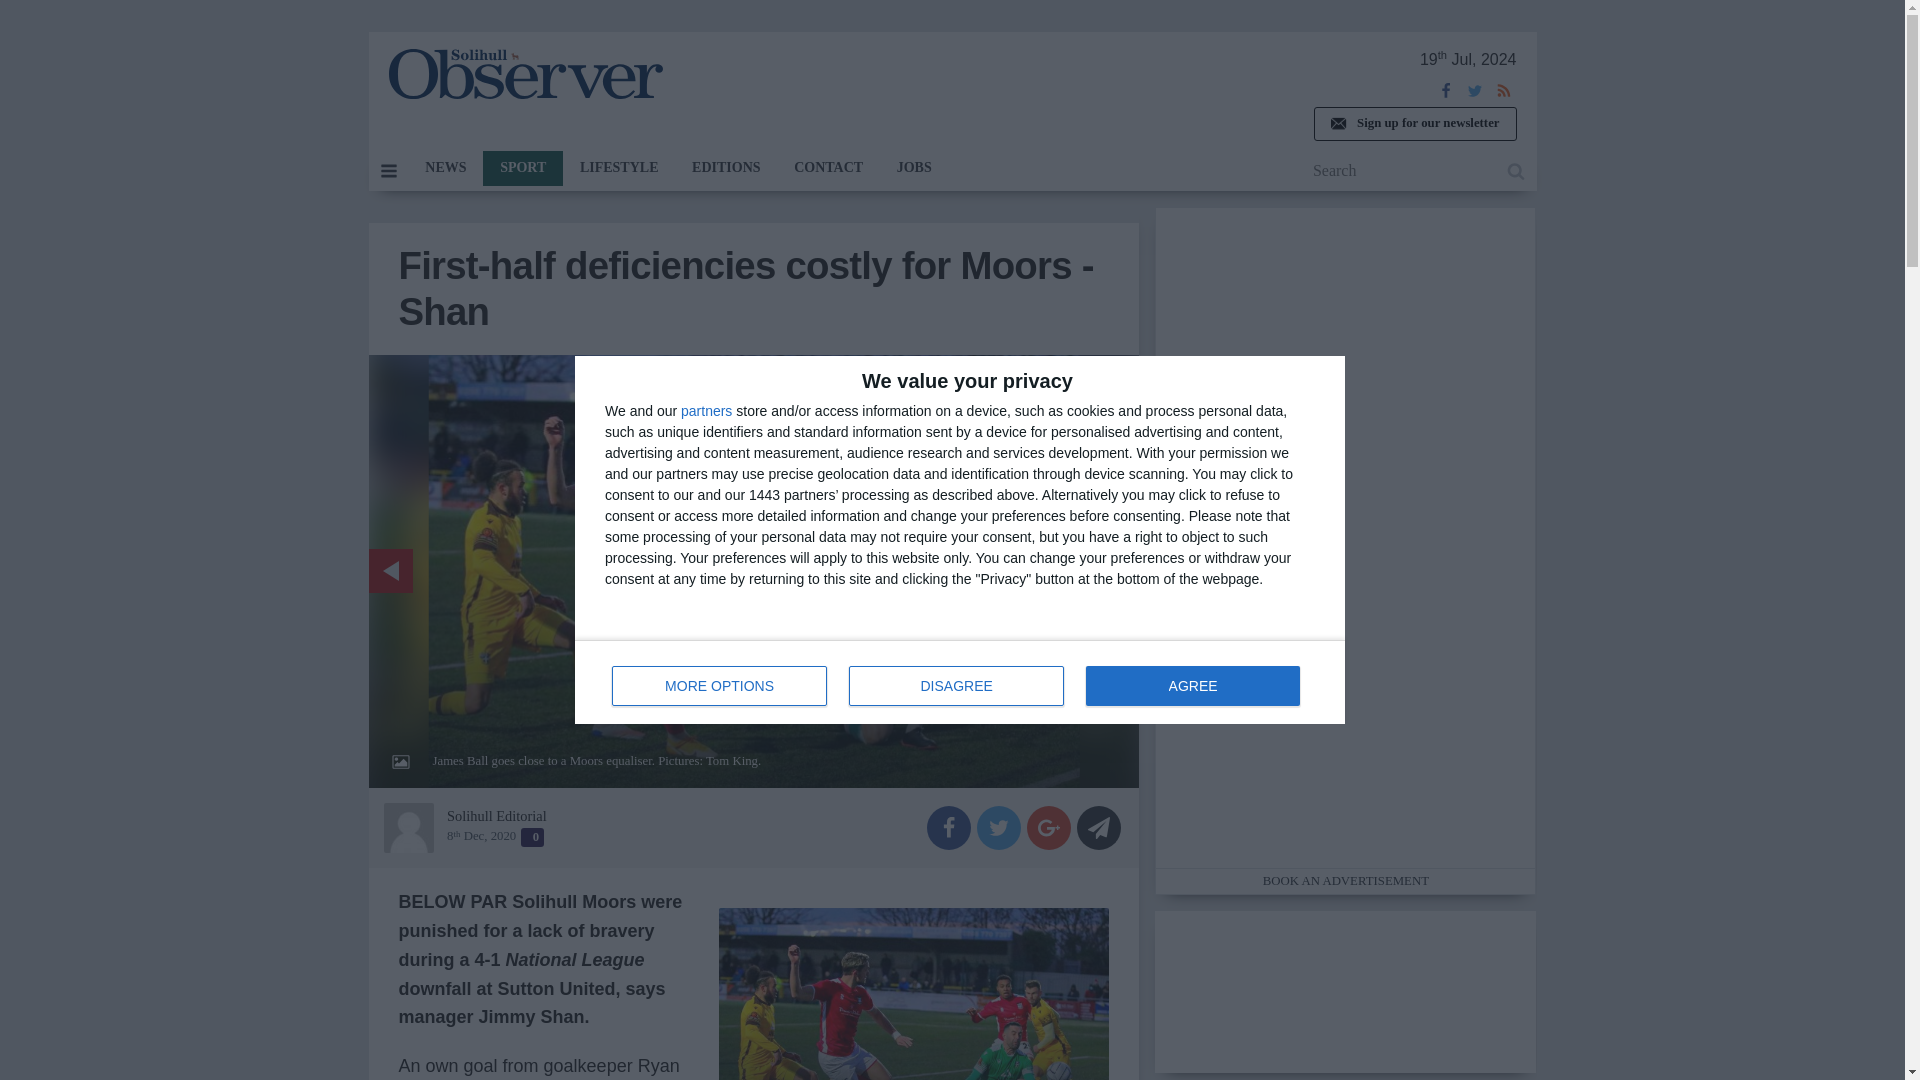 This screenshot has width=1920, height=1080. I want to click on NEWS, so click(522, 168).